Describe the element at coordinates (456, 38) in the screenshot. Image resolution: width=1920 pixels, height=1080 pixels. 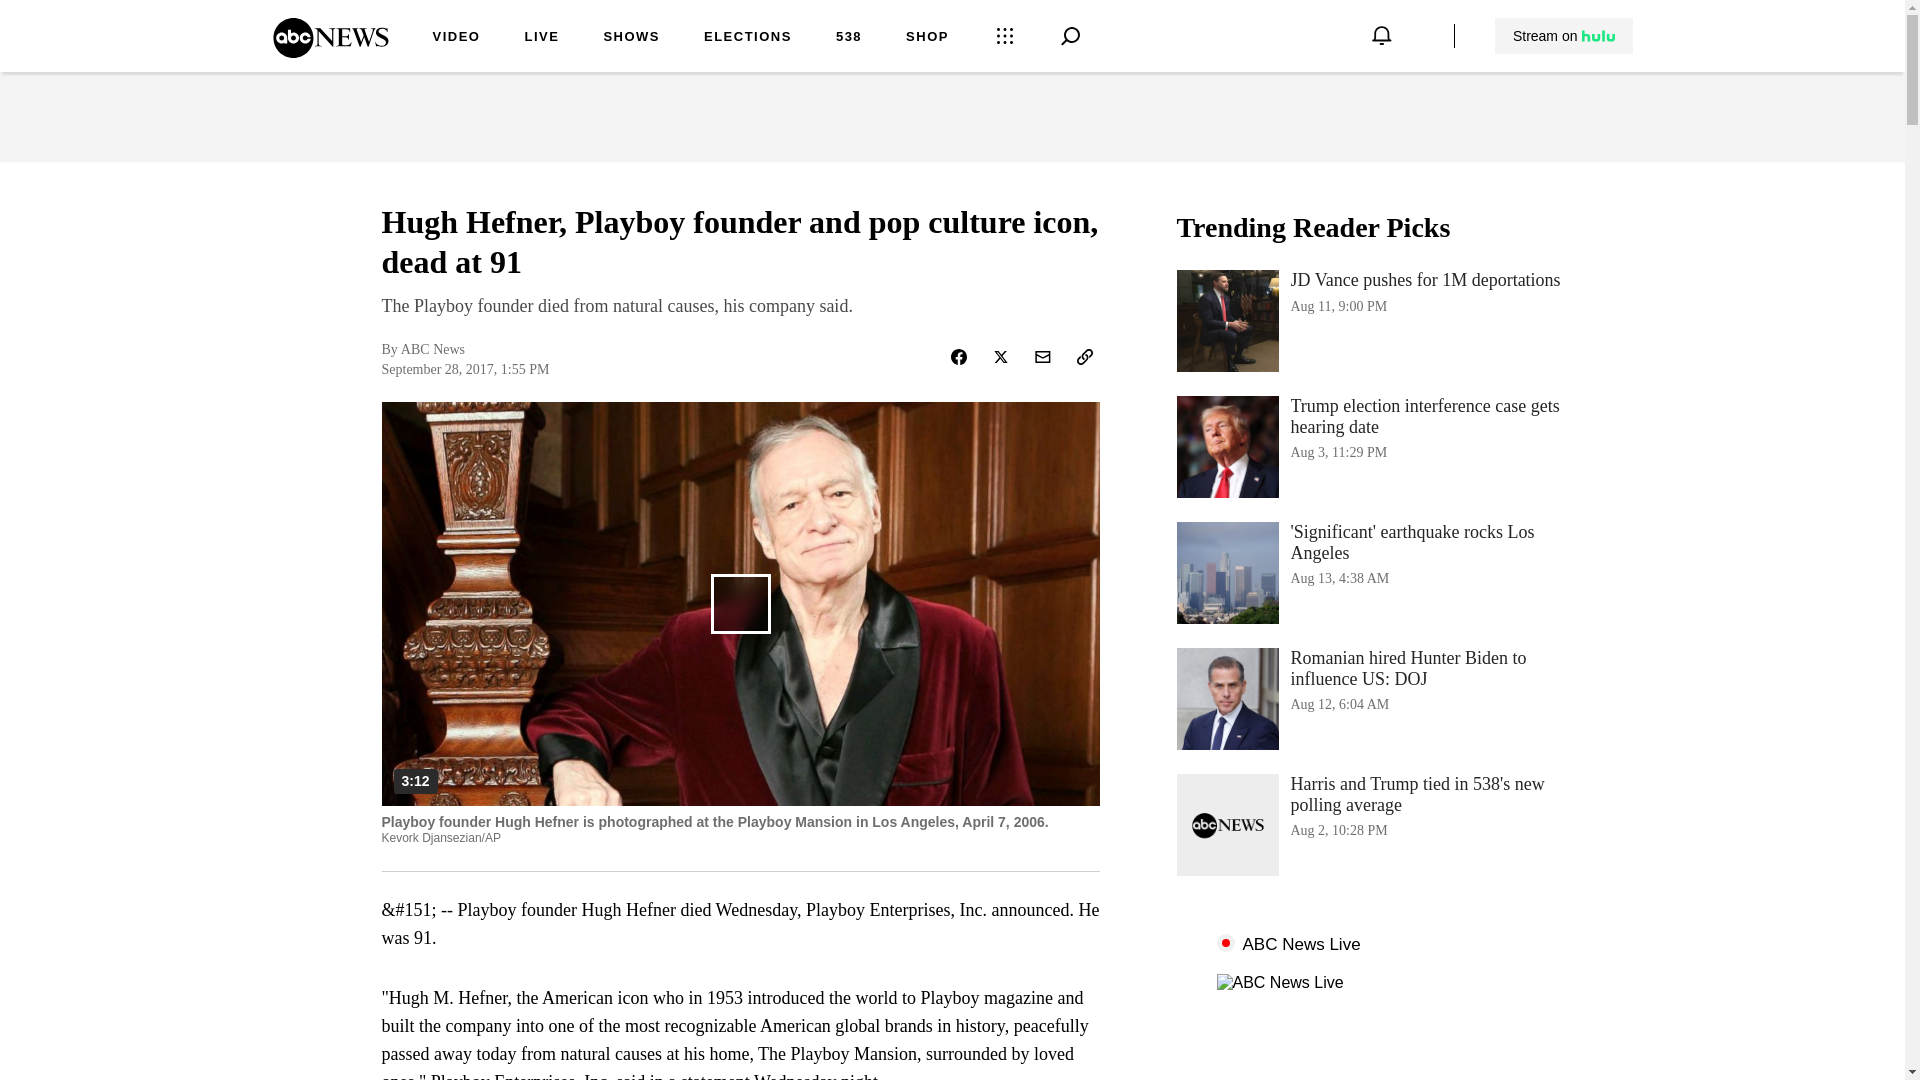
I see `VIDEO` at that location.